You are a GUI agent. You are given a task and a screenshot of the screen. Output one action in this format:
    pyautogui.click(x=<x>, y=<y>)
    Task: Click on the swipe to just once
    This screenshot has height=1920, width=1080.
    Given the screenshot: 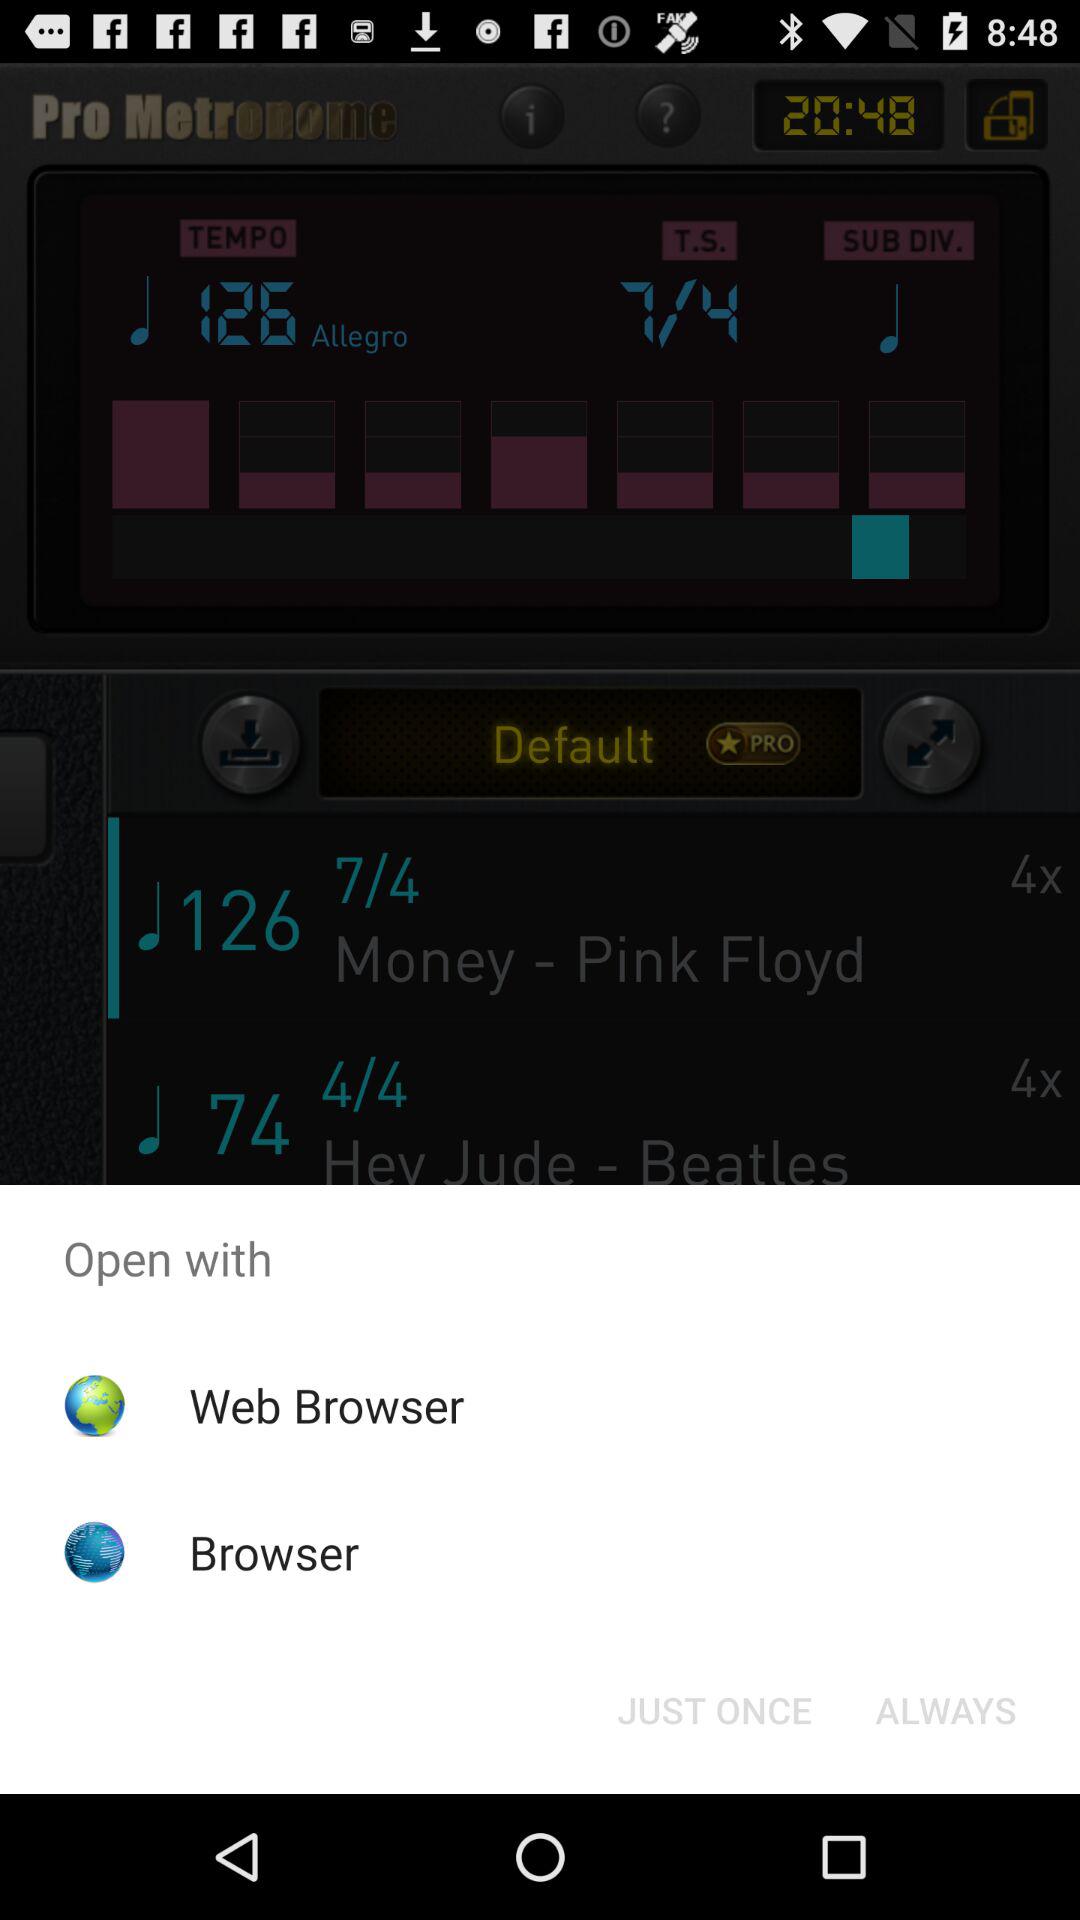 What is the action you would take?
    pyautogui.click(x=714, y=1710)
    